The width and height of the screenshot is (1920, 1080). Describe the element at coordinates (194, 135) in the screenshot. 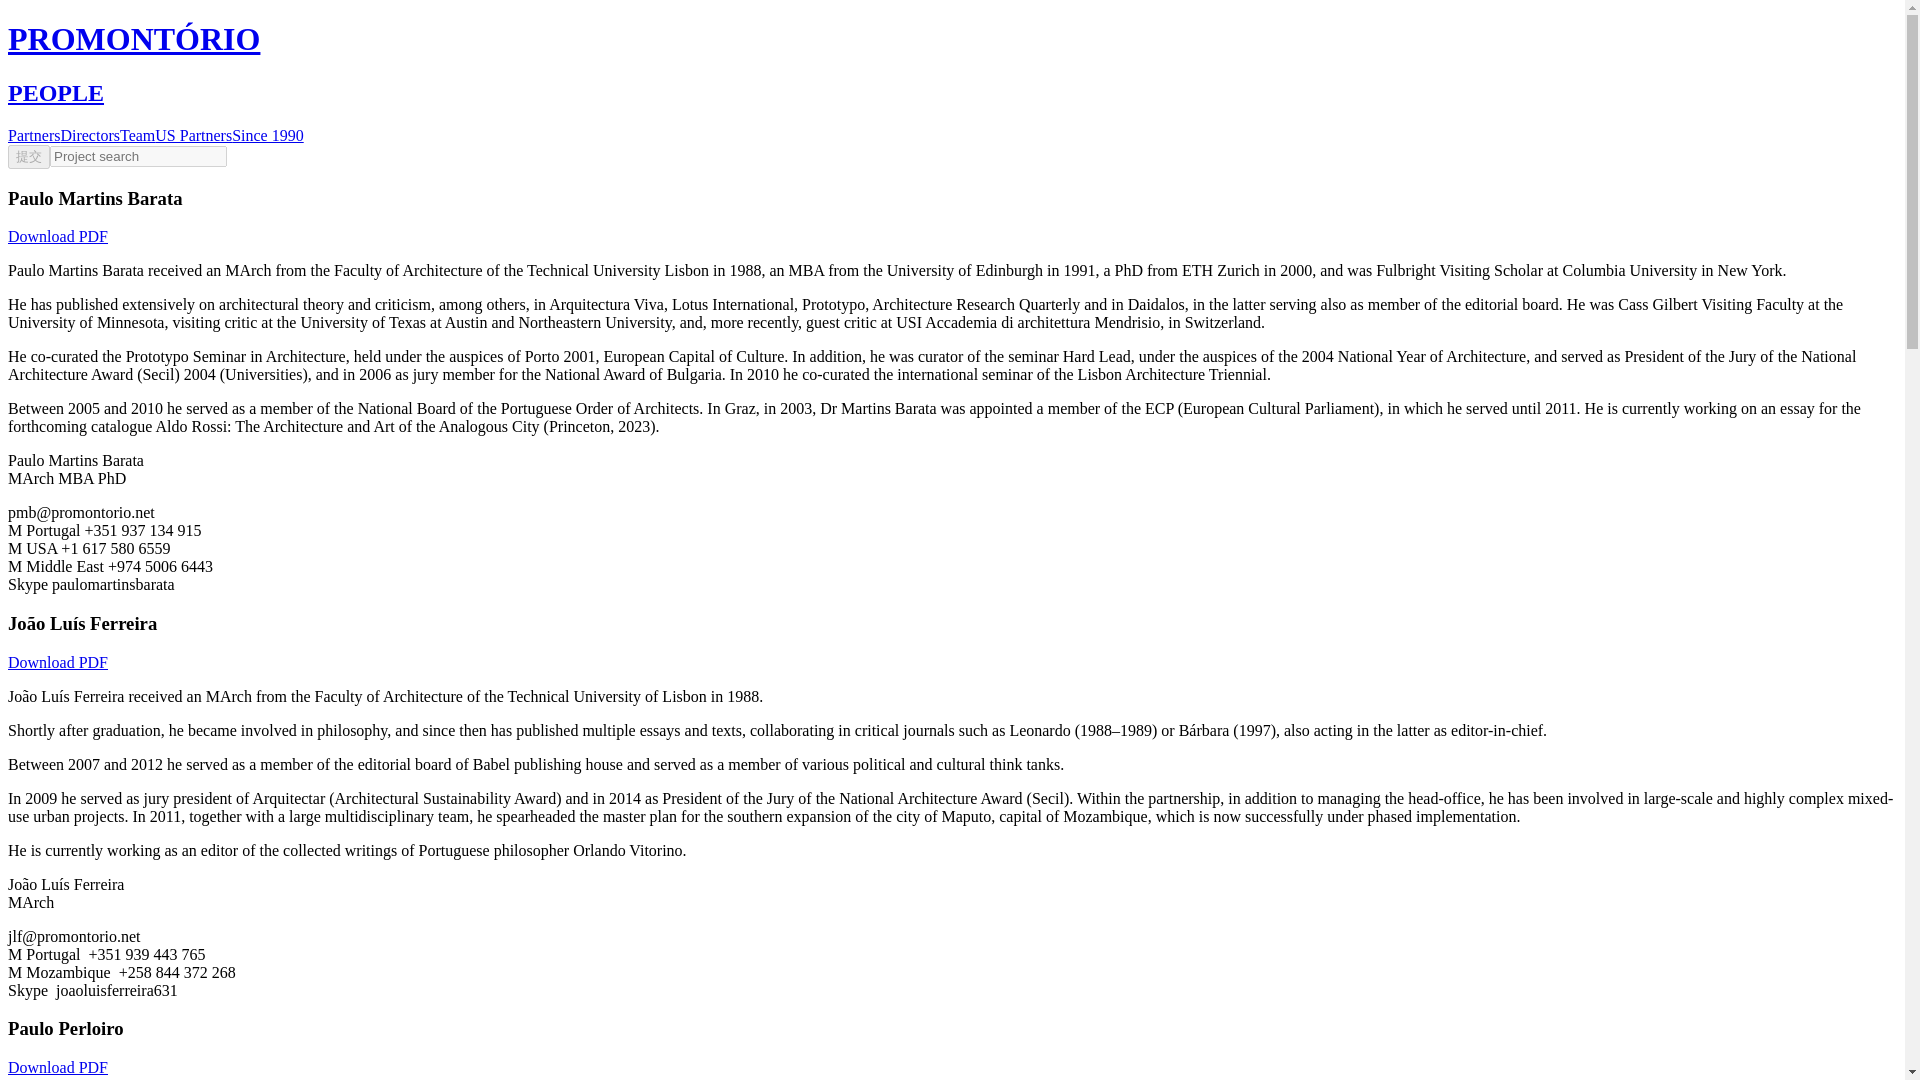

I see `US Partners` at that location.